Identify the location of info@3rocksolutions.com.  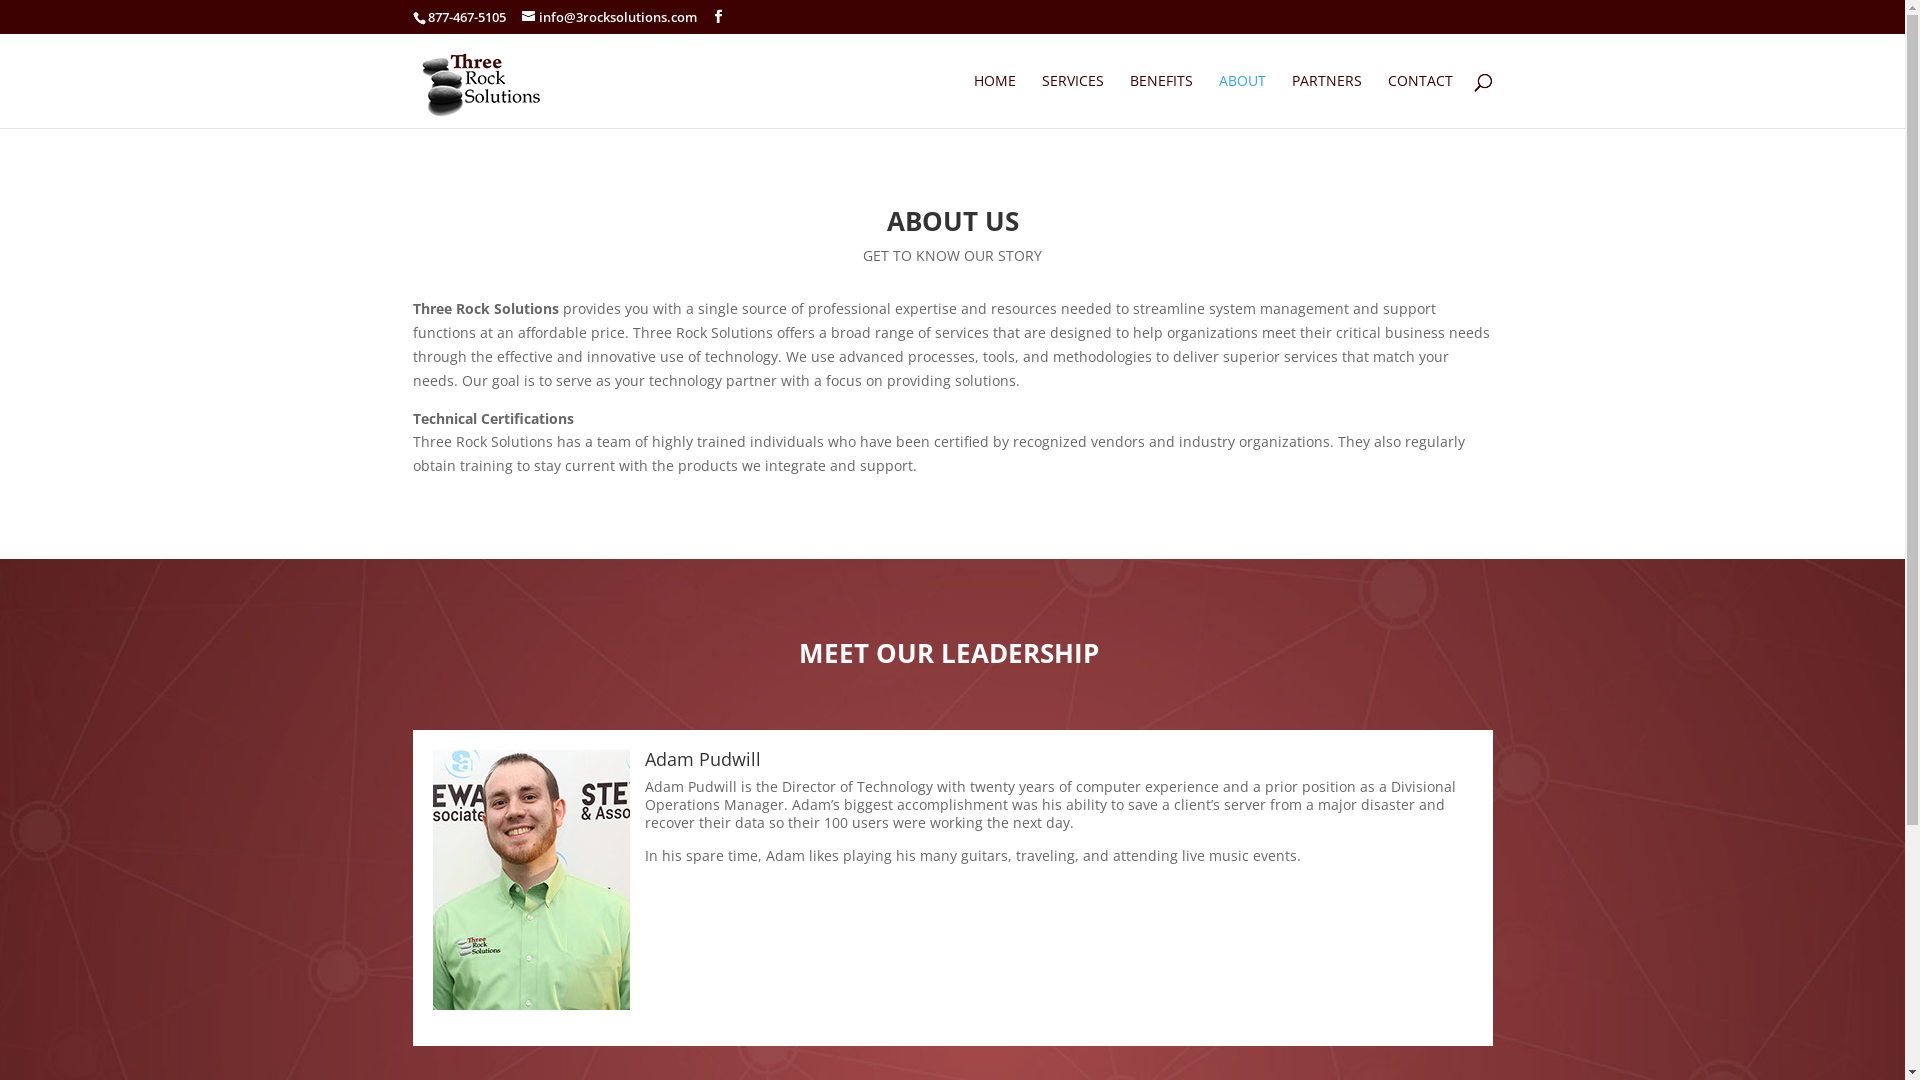
(610, 17).